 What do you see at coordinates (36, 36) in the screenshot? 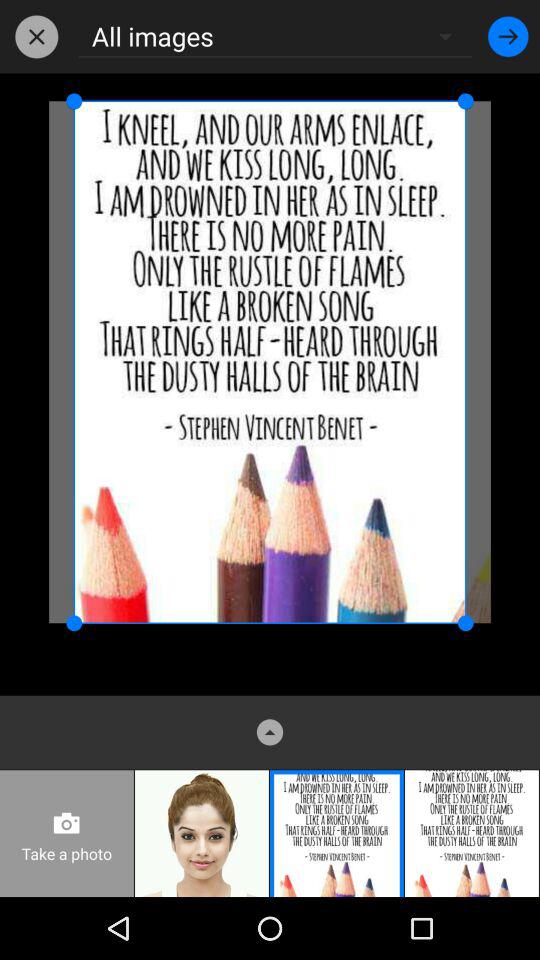
I see `click item next to all images item` at bounding box center [36, 36].